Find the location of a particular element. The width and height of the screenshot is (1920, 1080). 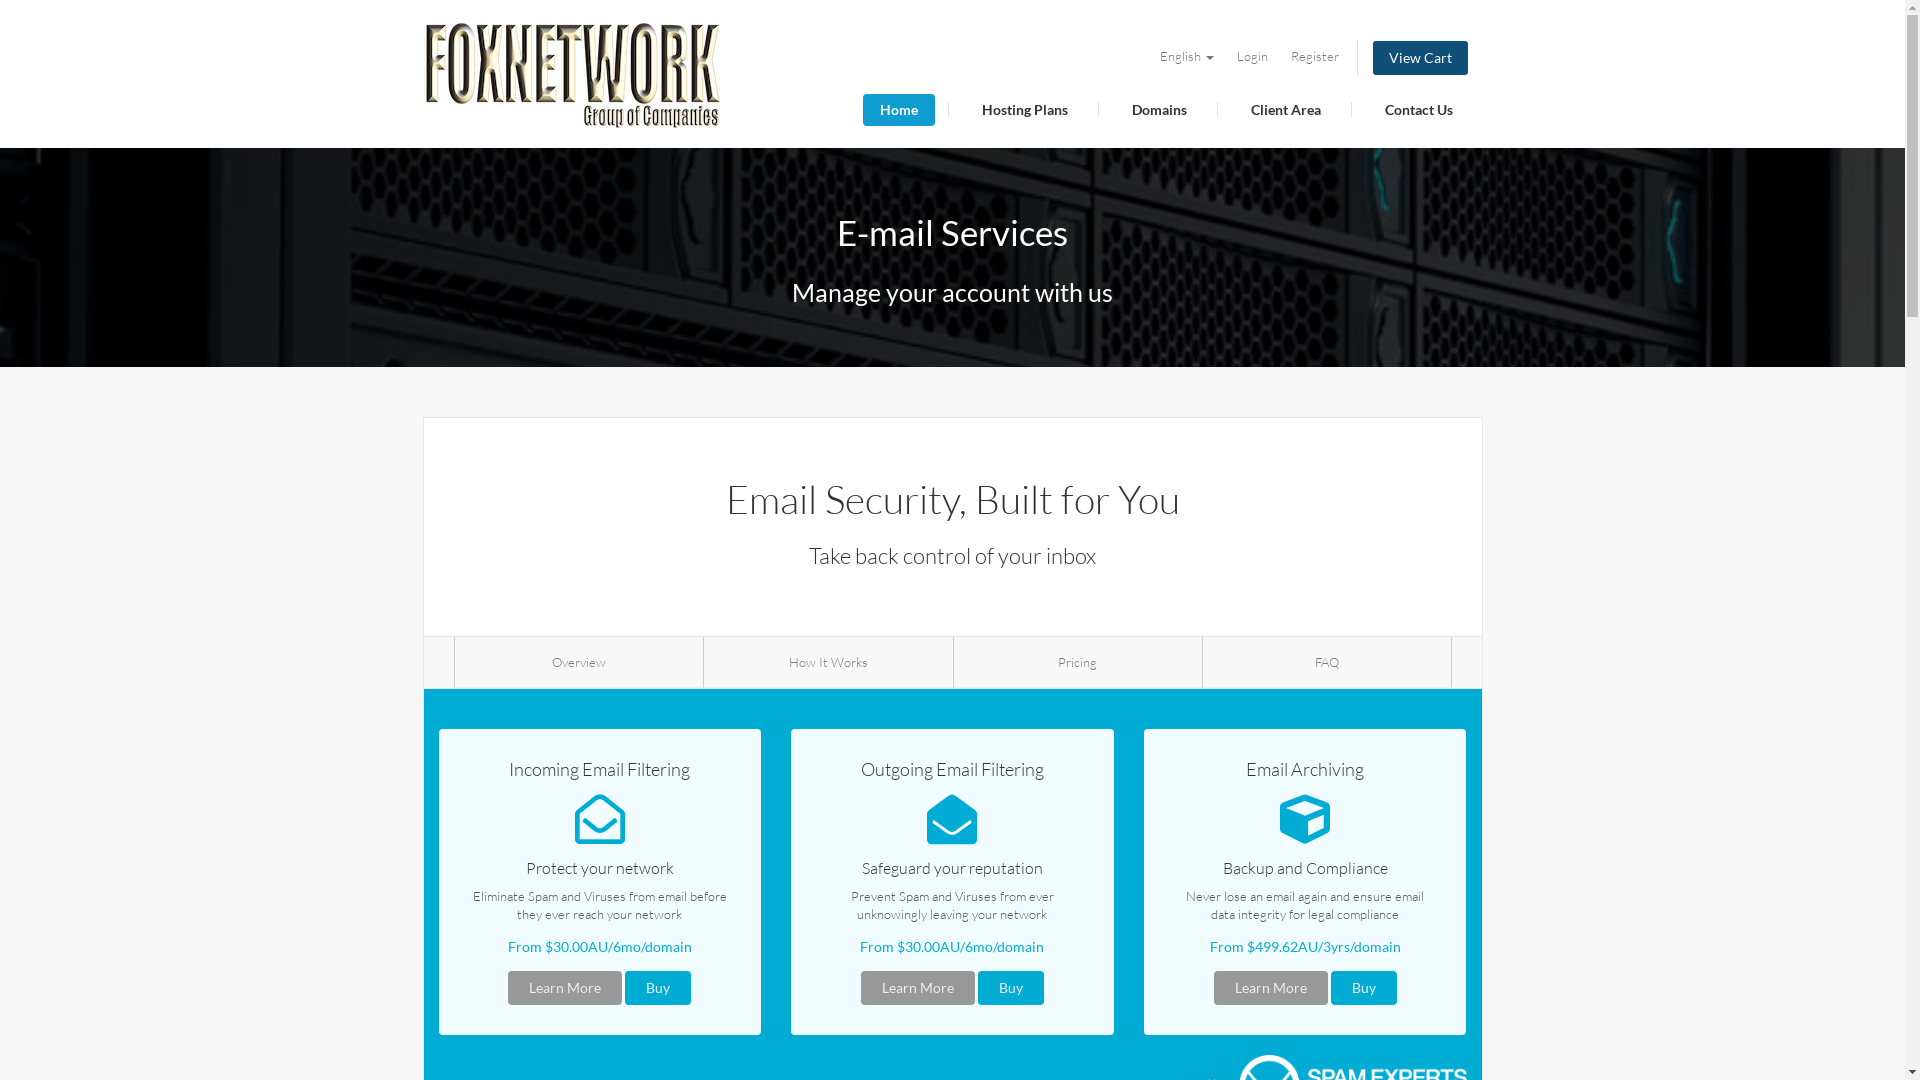

Register is located at coordinates (1314, 56).